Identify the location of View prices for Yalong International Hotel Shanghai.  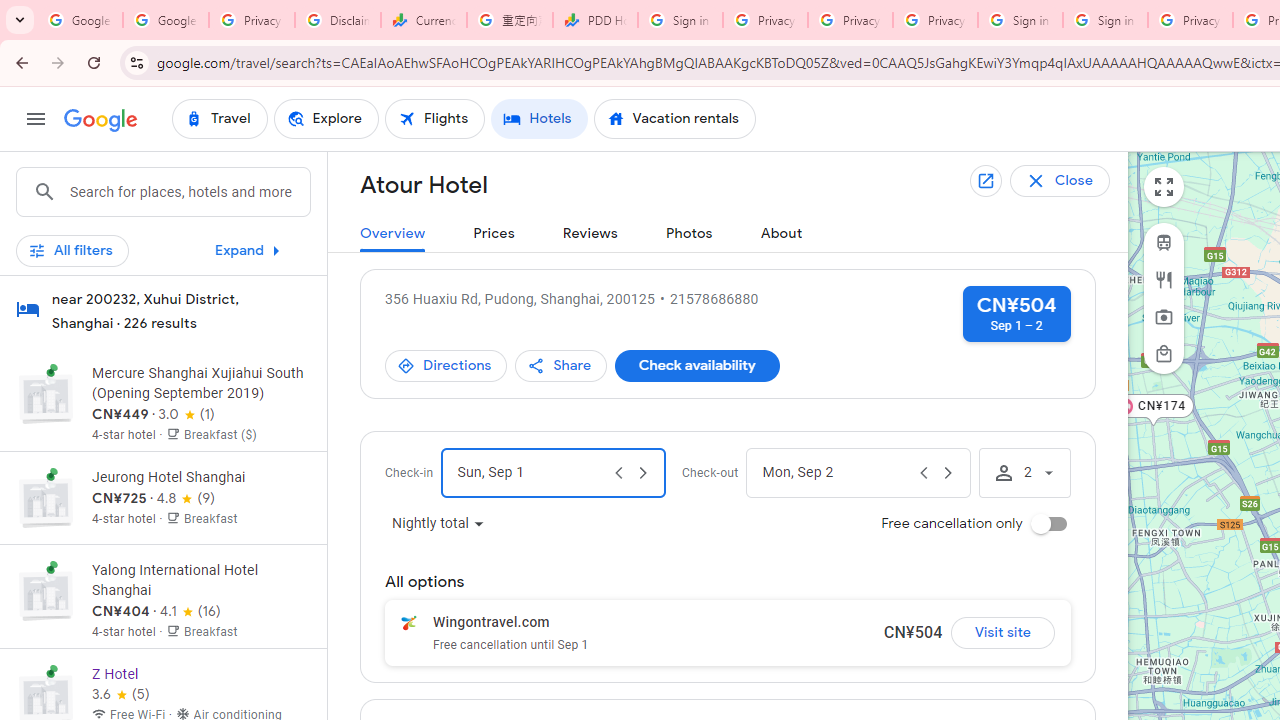
(200, 672).